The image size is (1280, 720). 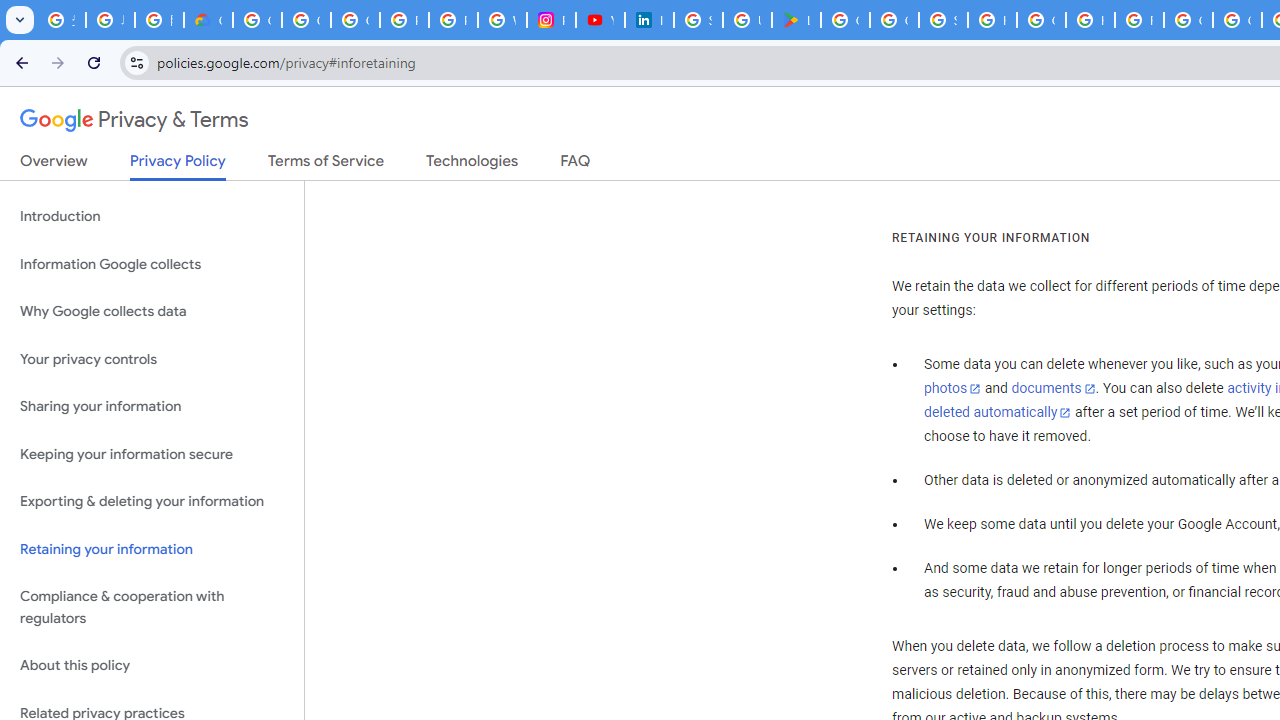 What do you see at coordinates (952, 389) in the screenshot?
I see `photos` at bounding box center [952, 389].